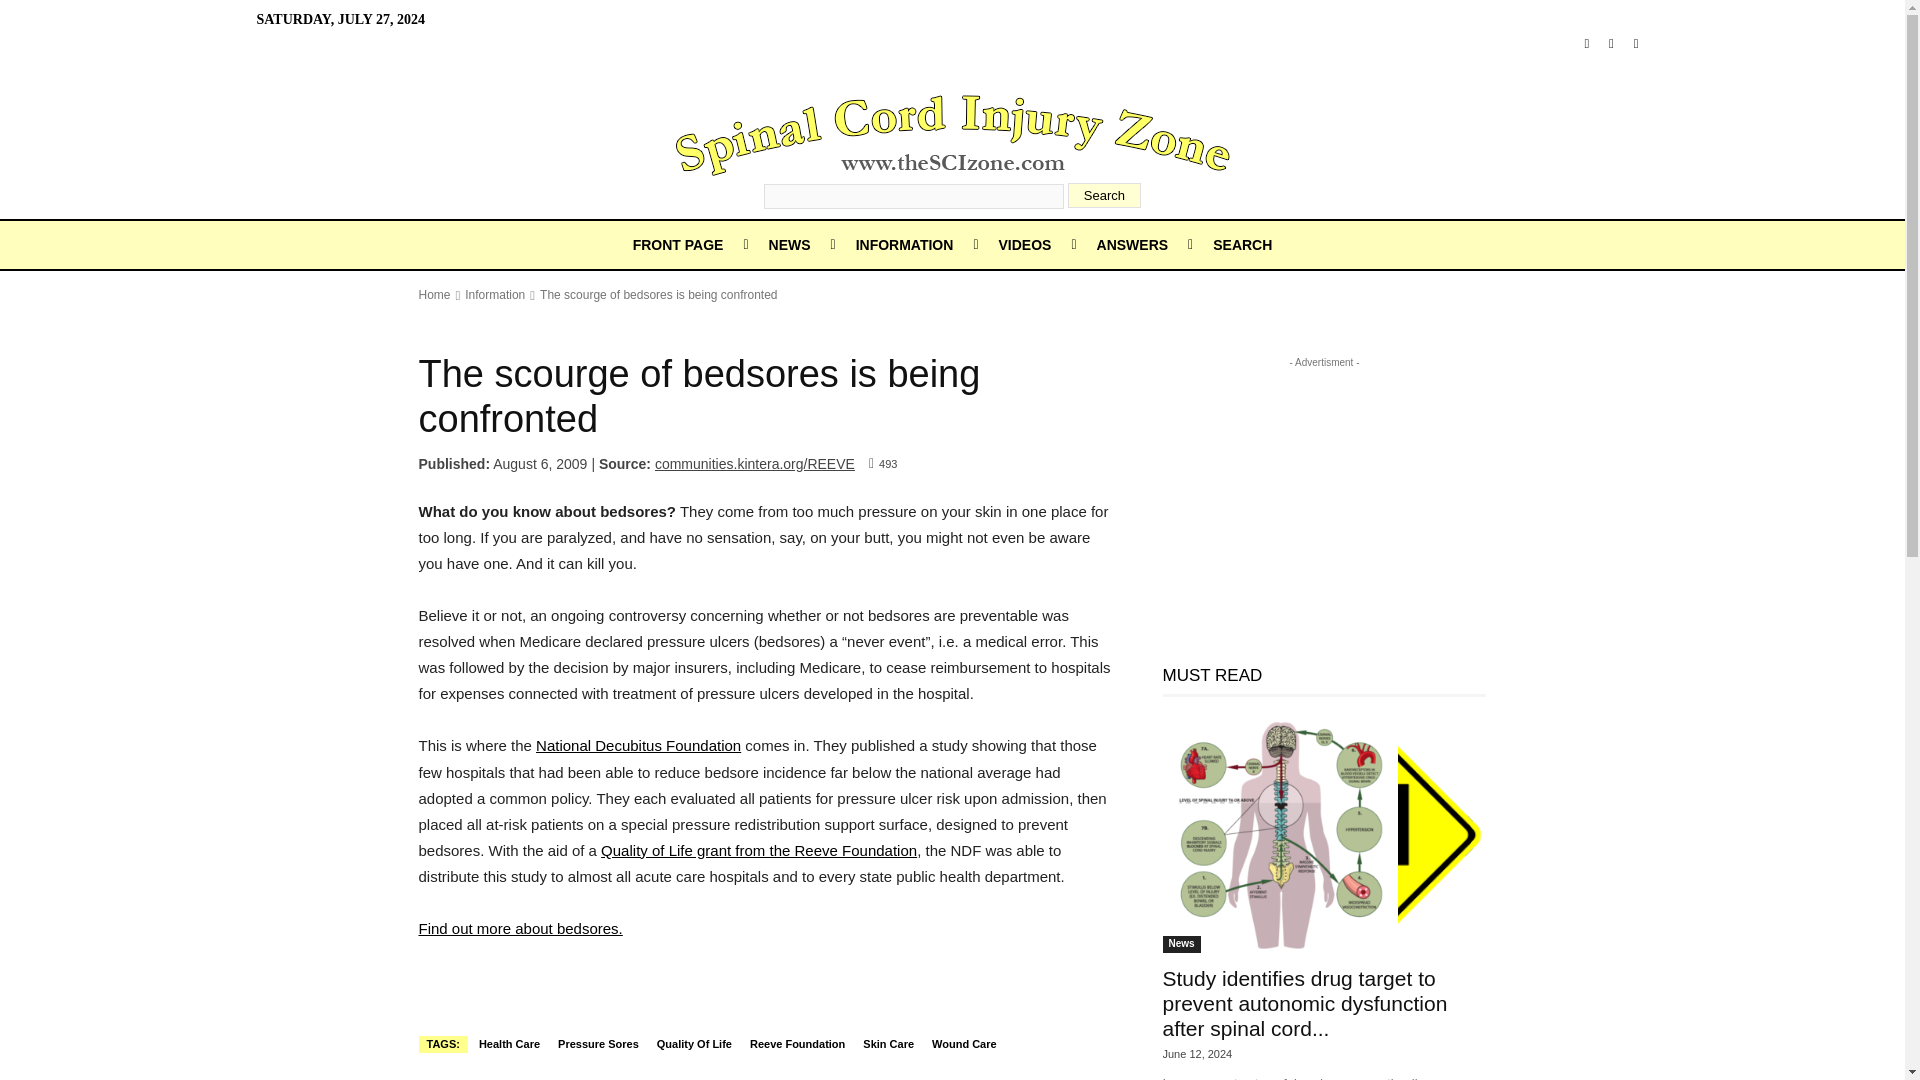  Describe the element at coordinates (494, 295) in the screenshot. I see `Information` at that location.